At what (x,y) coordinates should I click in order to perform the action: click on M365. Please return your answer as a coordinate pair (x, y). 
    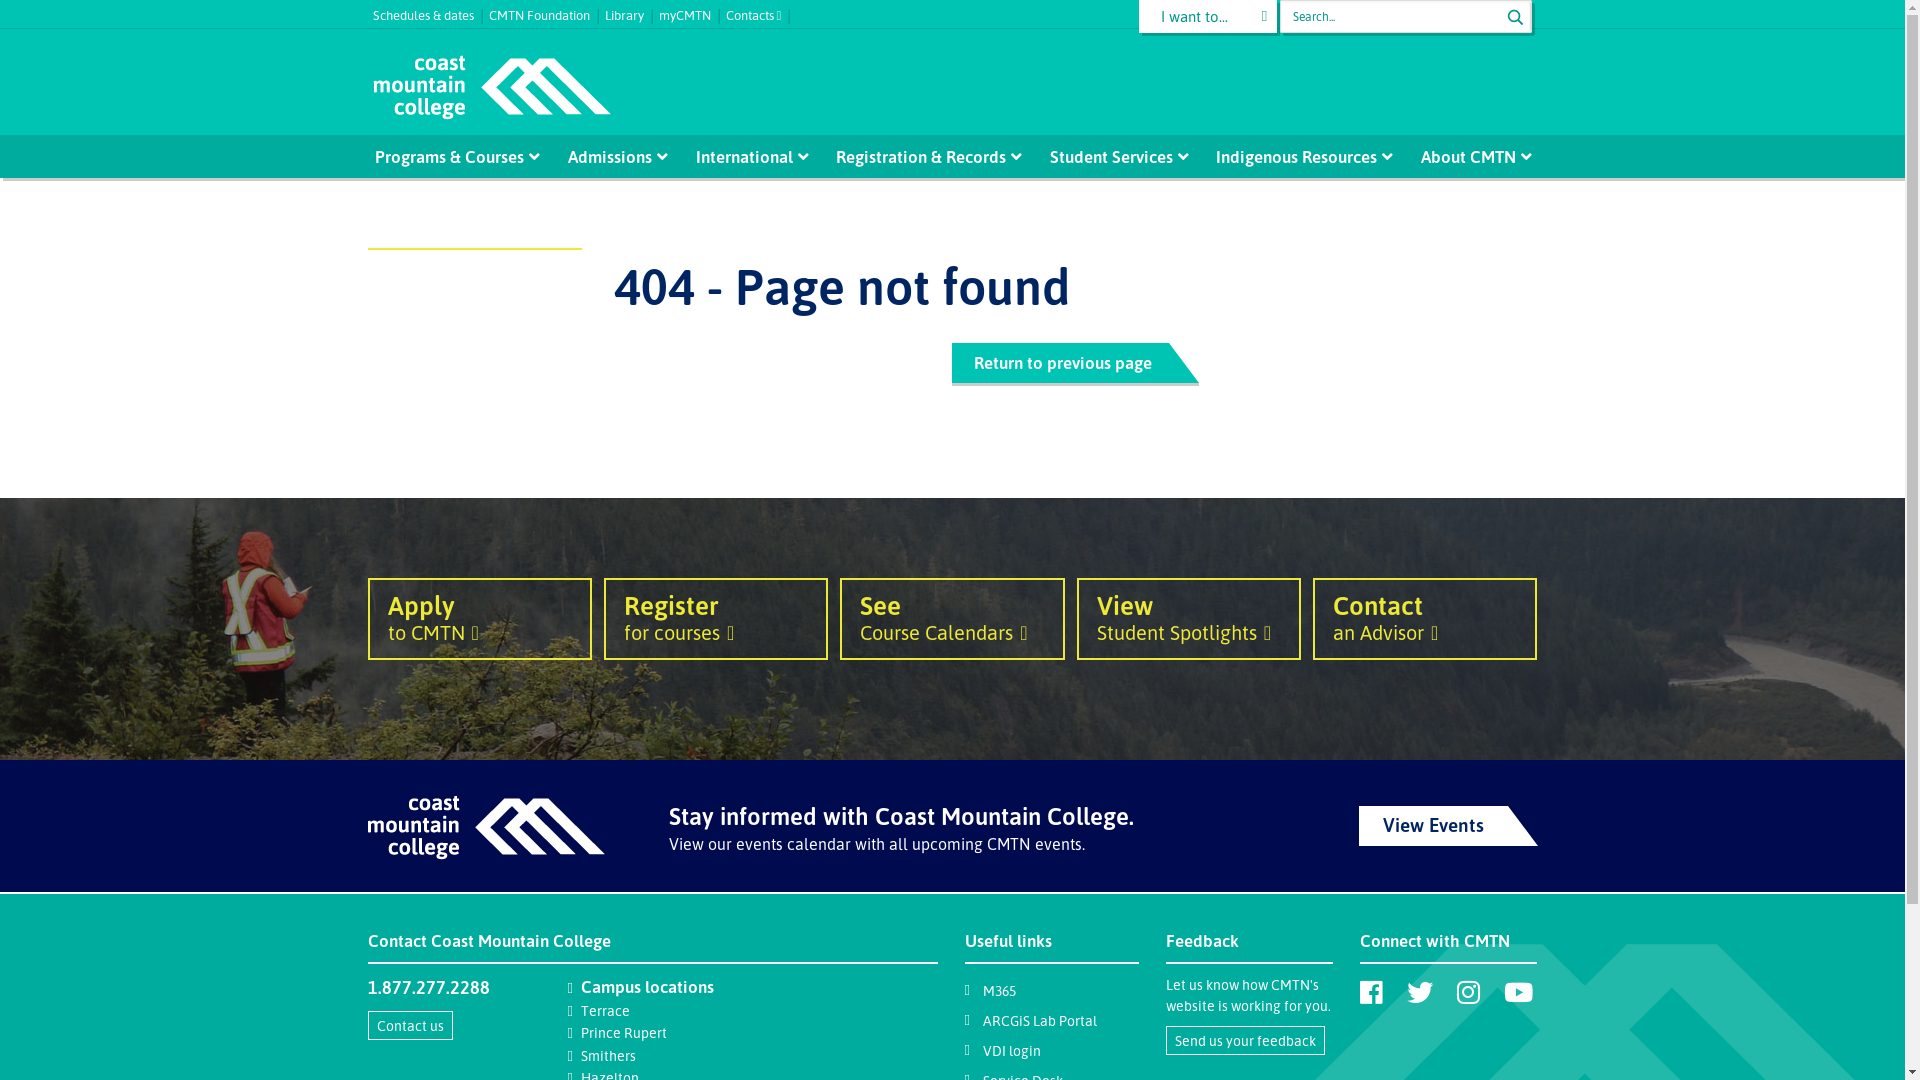
    Looking at the image, I should click on (998, 990).